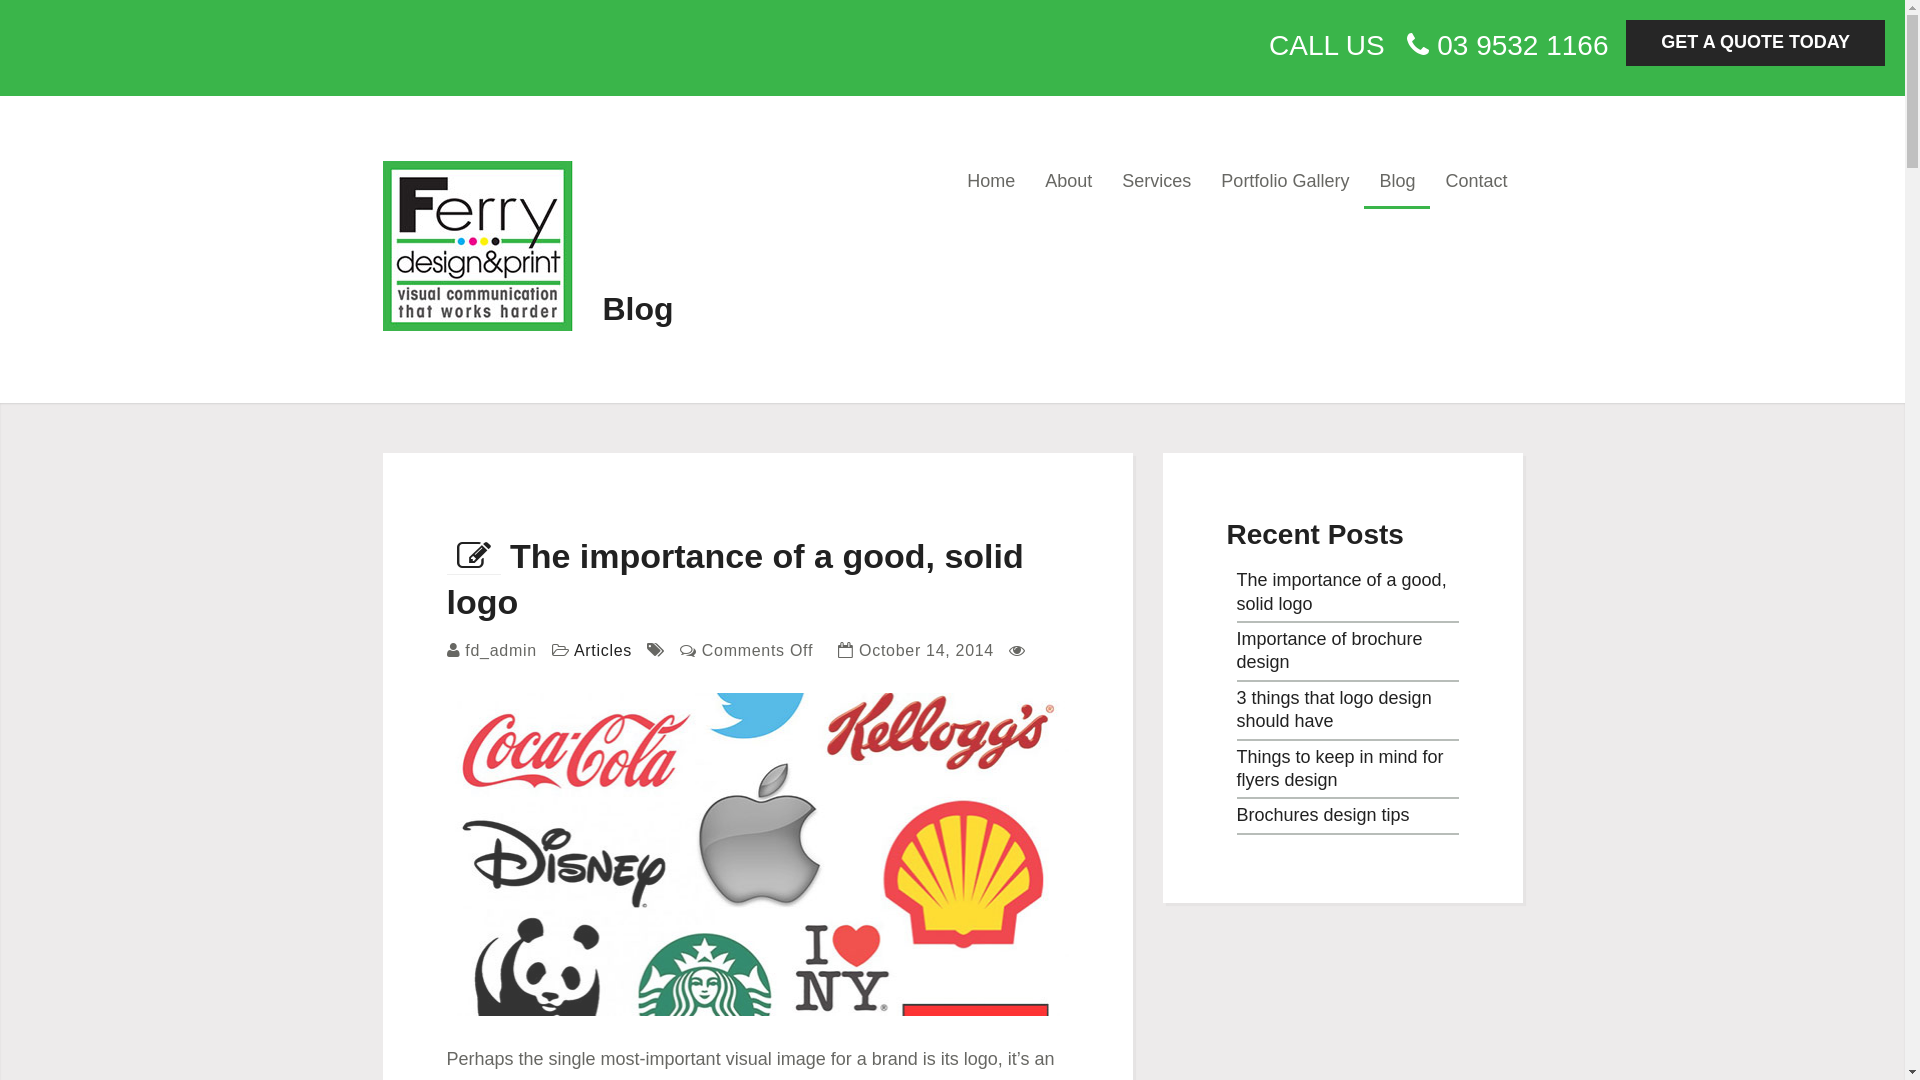  What do you see at coordinates (1756, 43) in the screenshot?
I see `GET A QUOTE TODAY` at bounding box center [1756, 43].